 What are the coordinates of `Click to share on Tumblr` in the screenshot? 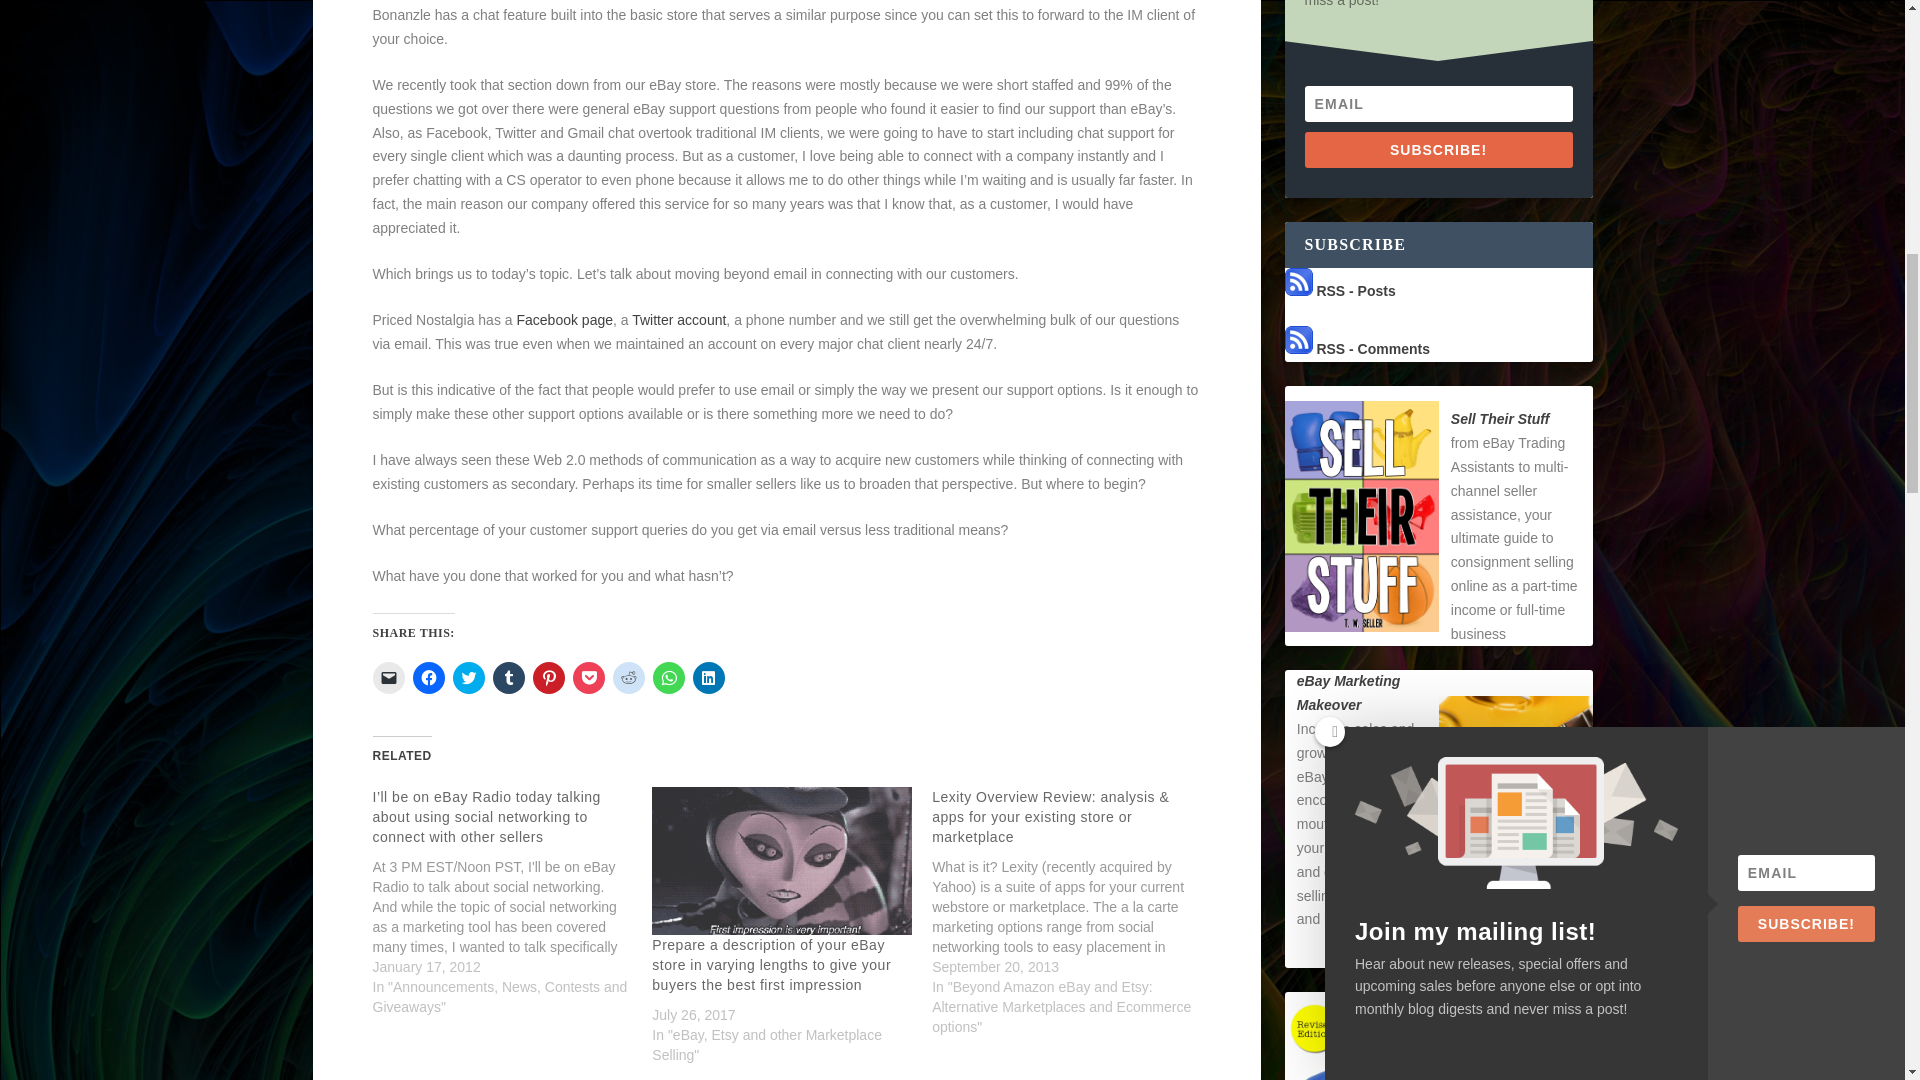 It's located at (508, 678).